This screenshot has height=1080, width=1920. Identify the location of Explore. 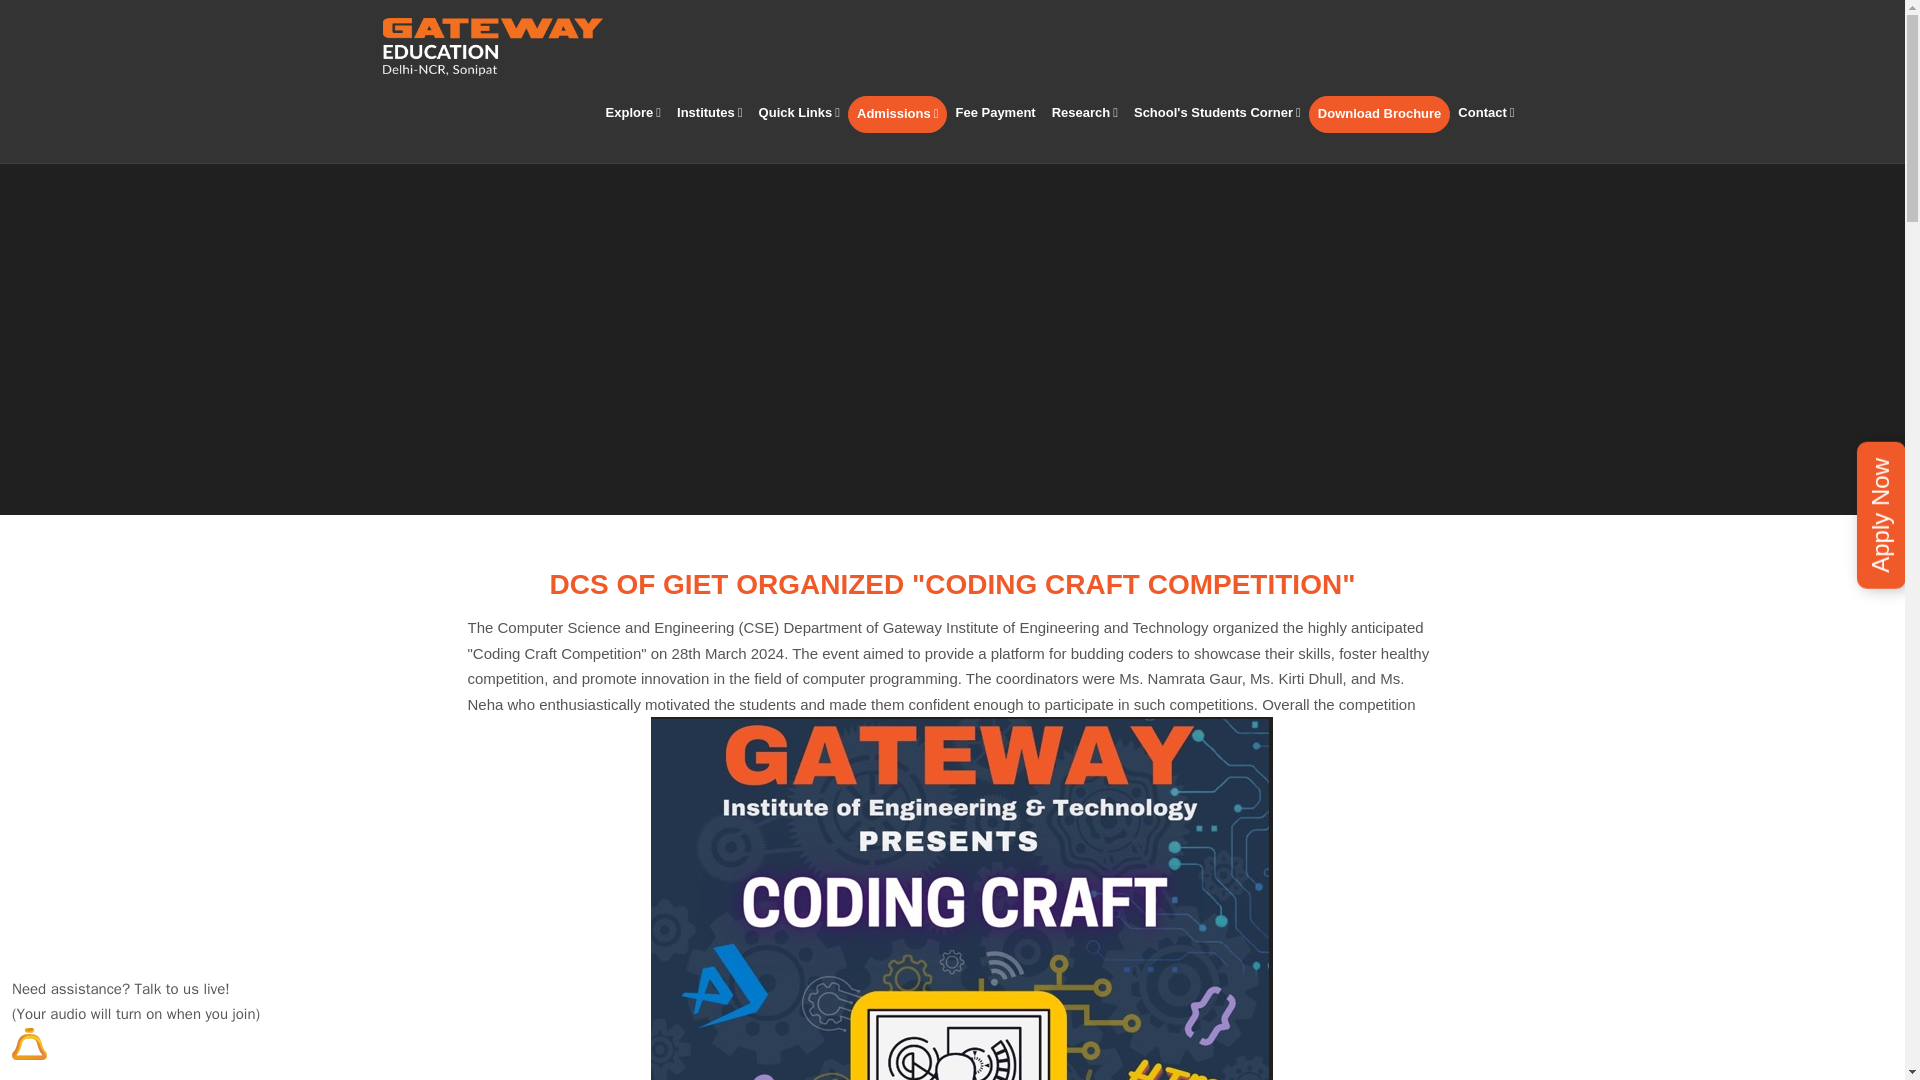
(632, 113).